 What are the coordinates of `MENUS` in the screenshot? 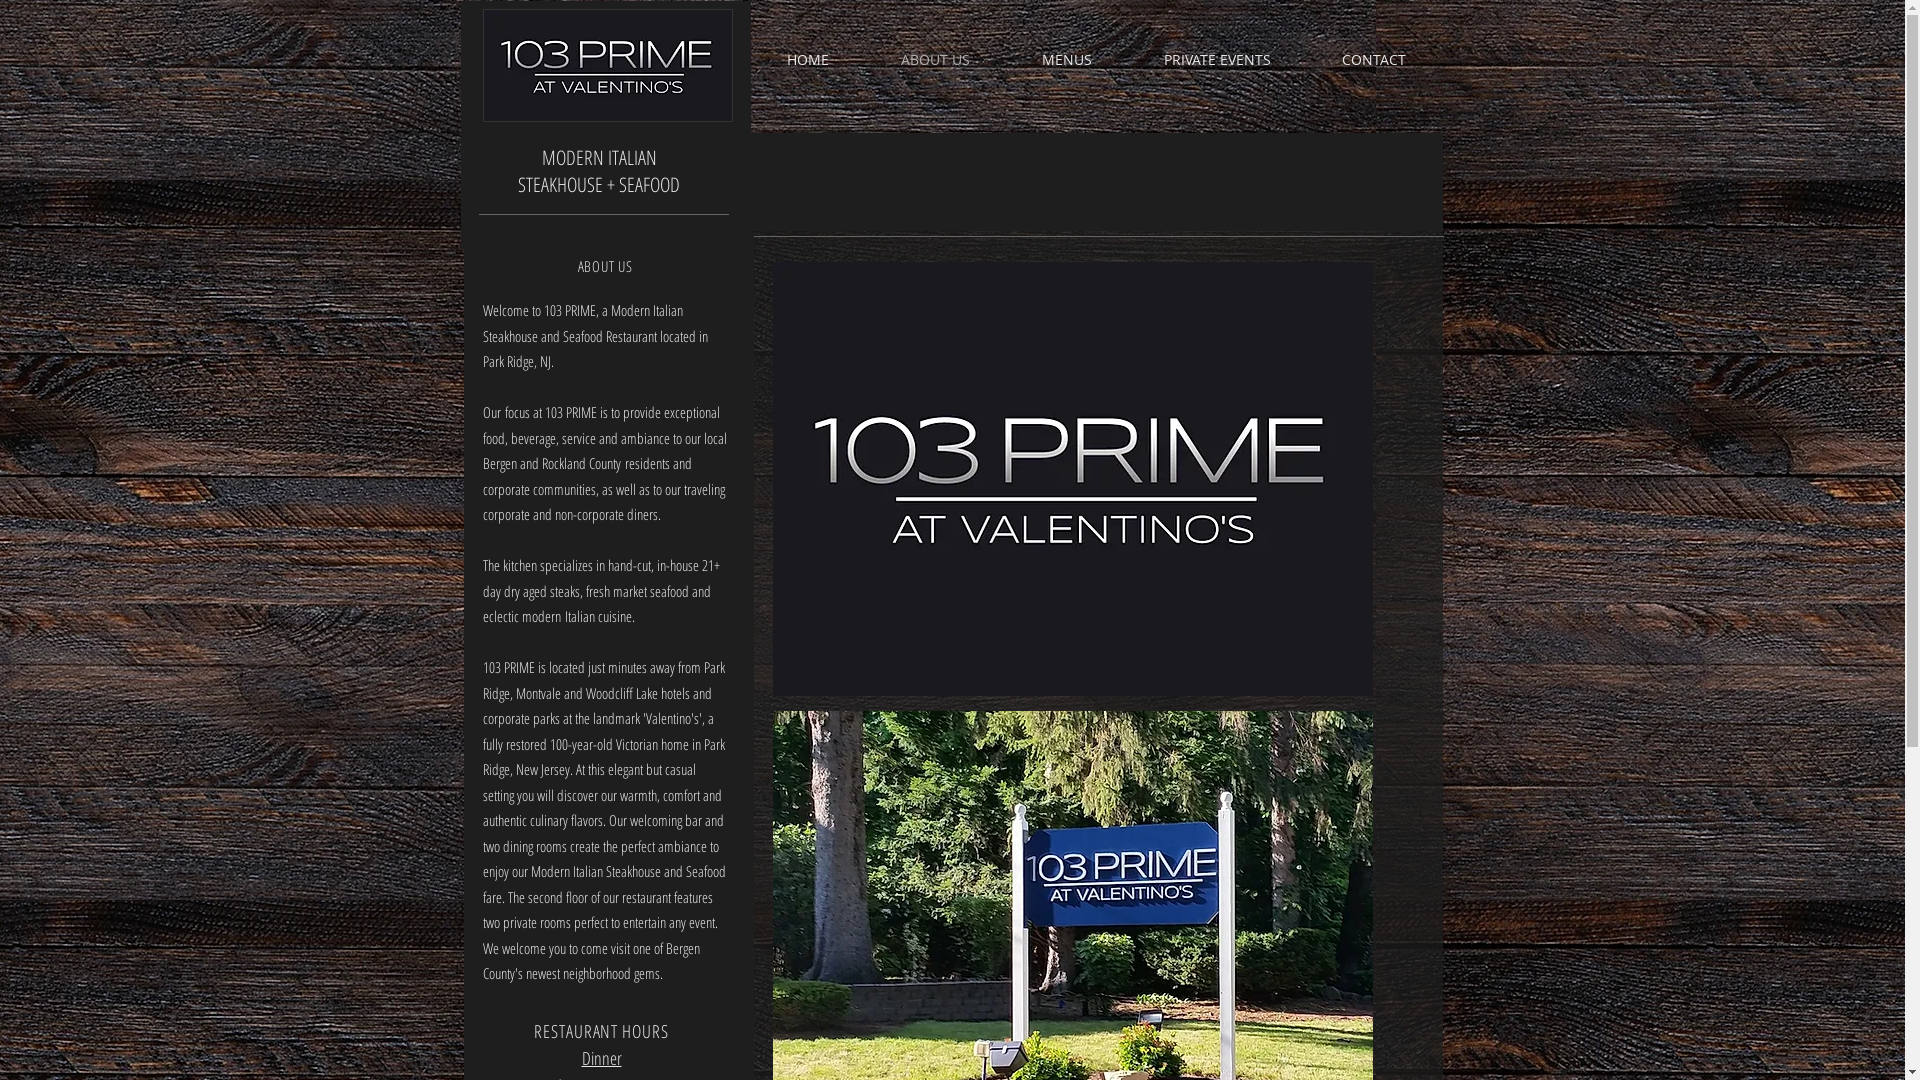 It's located at (1067, 60).